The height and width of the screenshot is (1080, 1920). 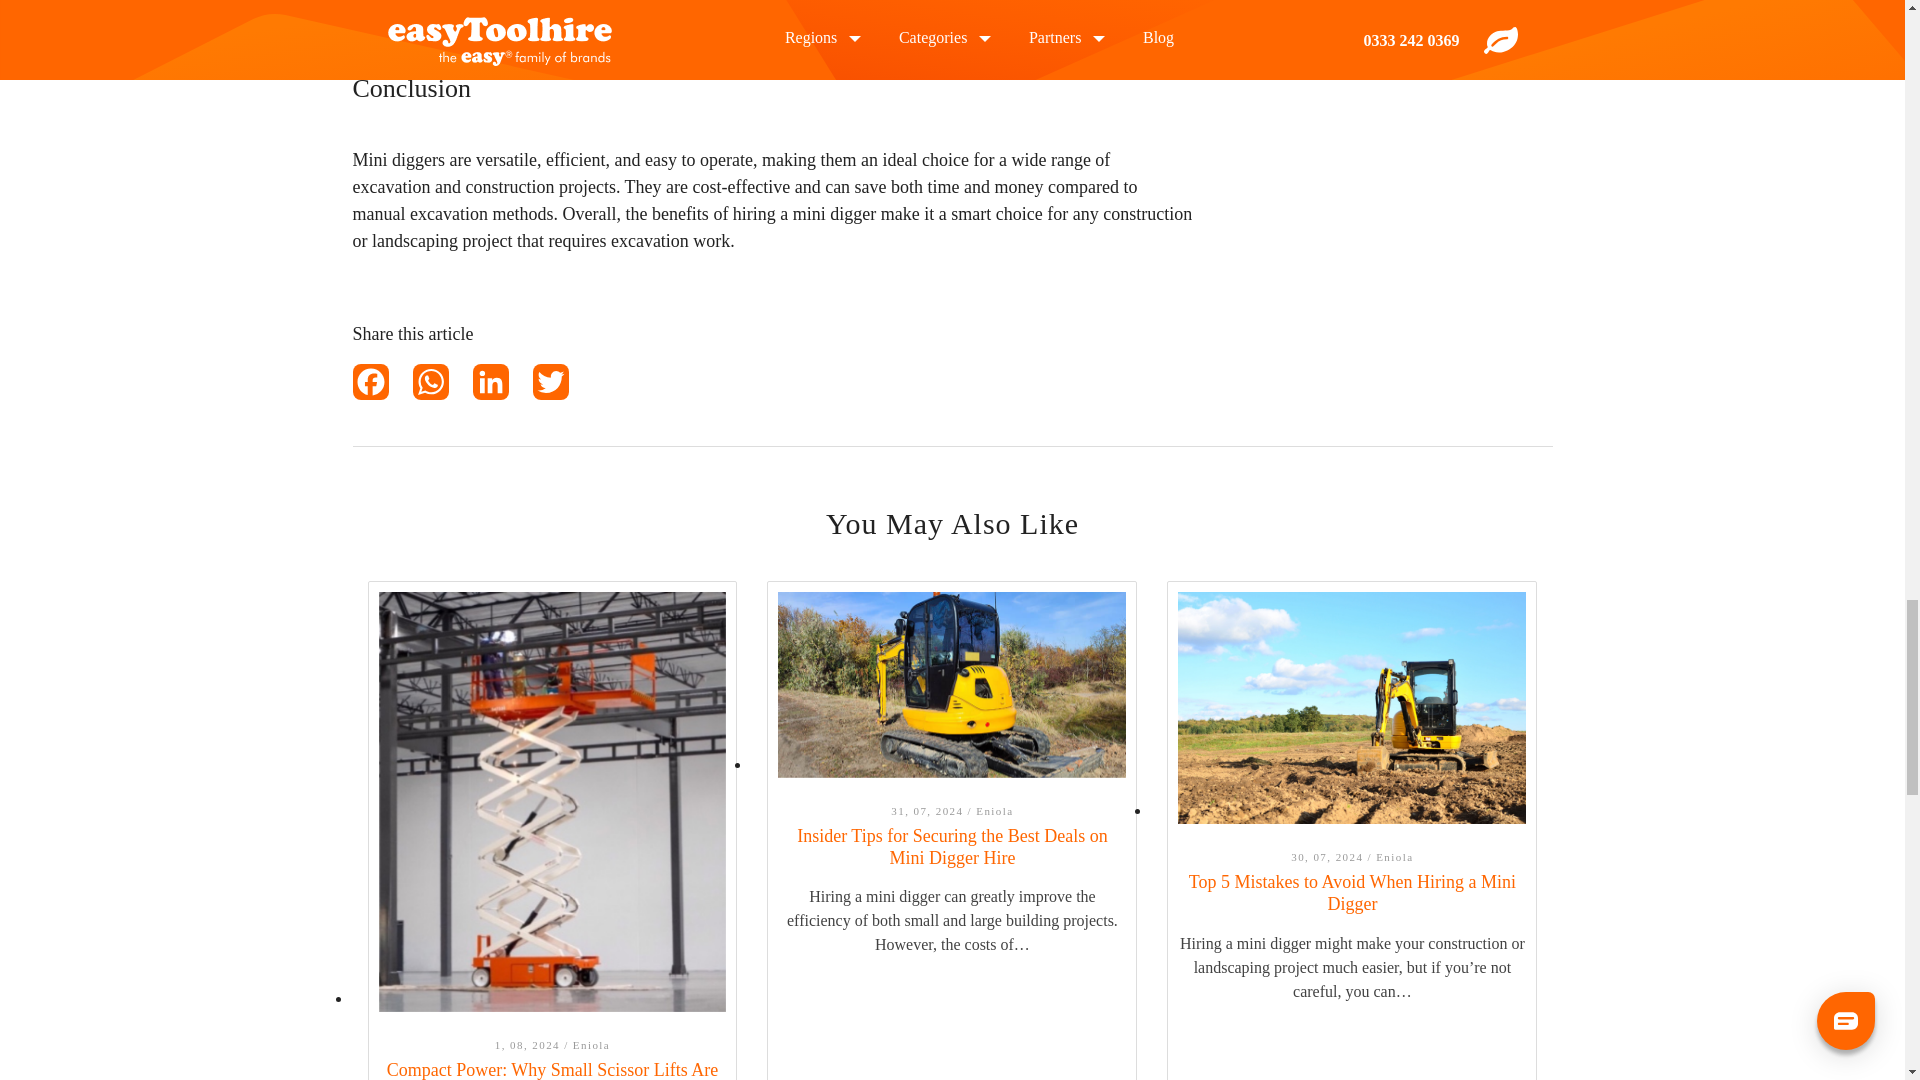 I want to click on LinkedIn, so click(x=502, y=386).